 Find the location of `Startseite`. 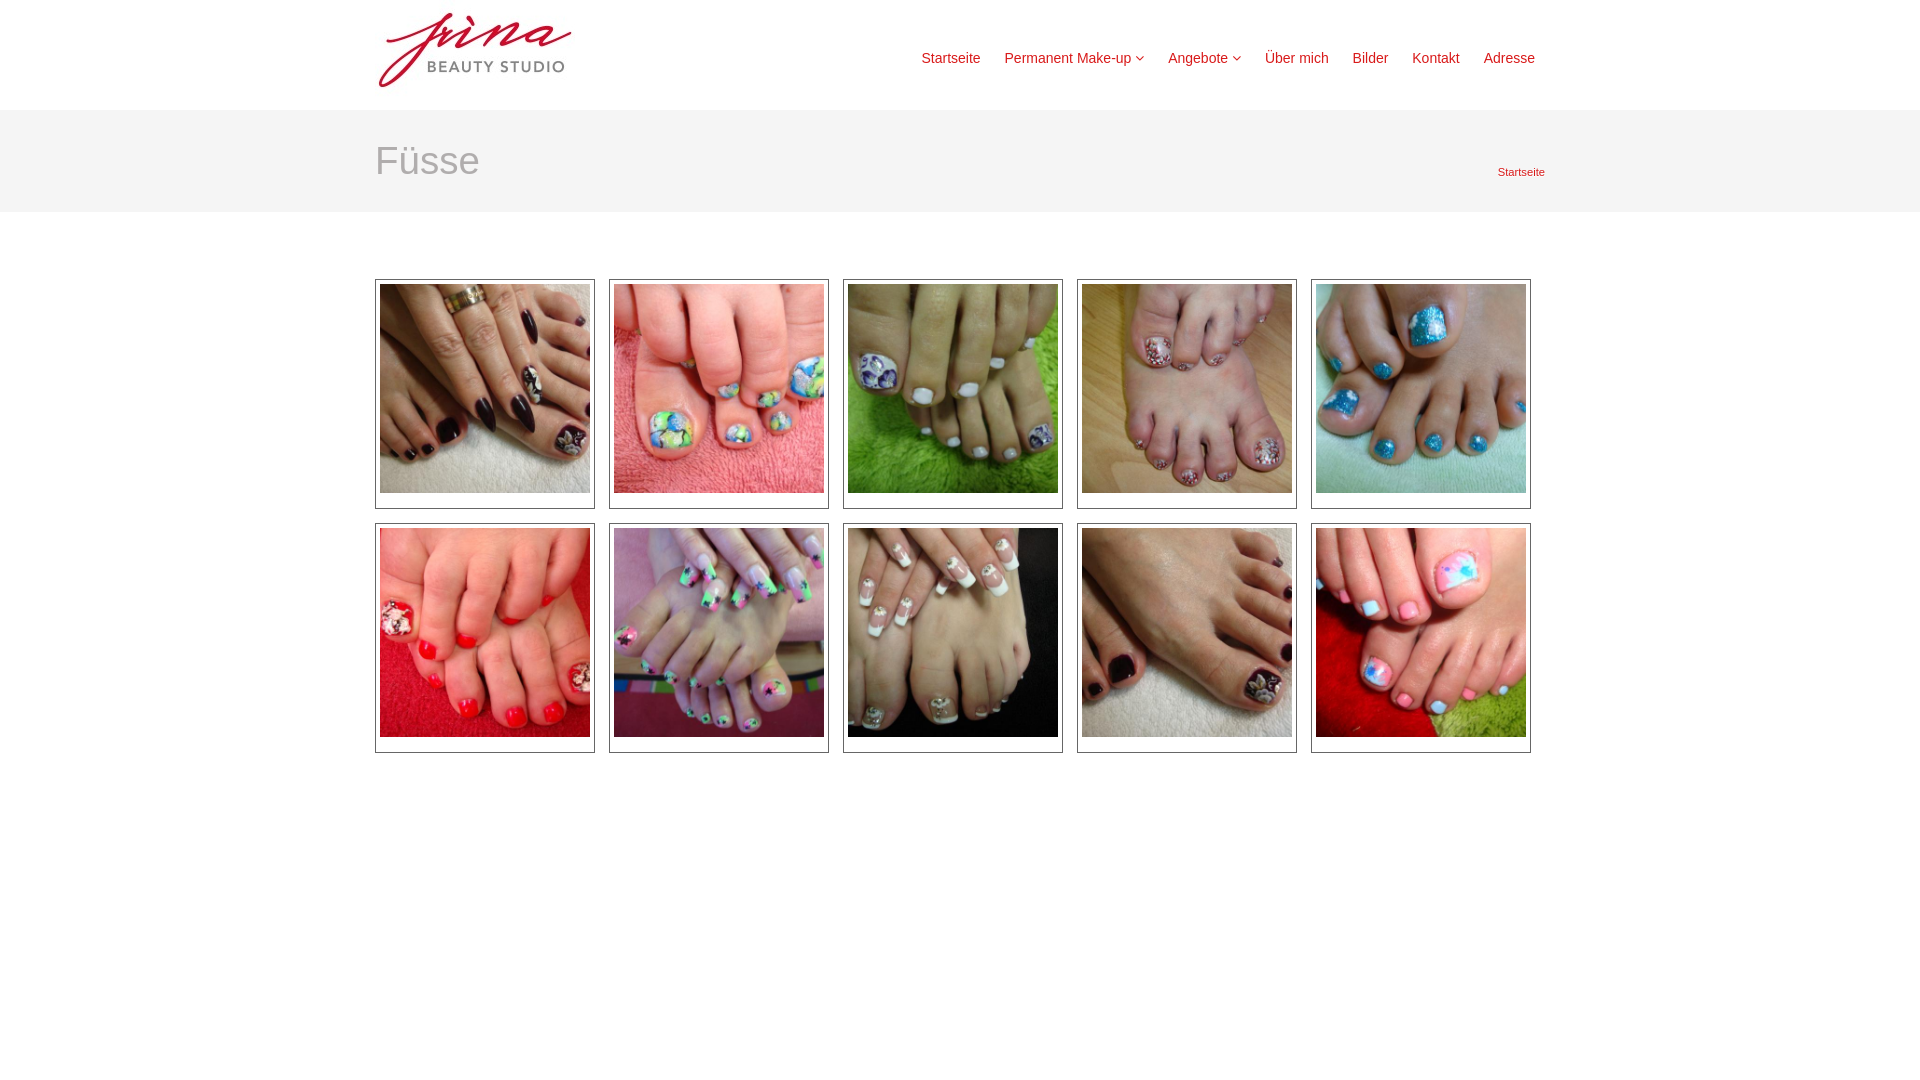

Startseite is located at coordinates (1522, 172).